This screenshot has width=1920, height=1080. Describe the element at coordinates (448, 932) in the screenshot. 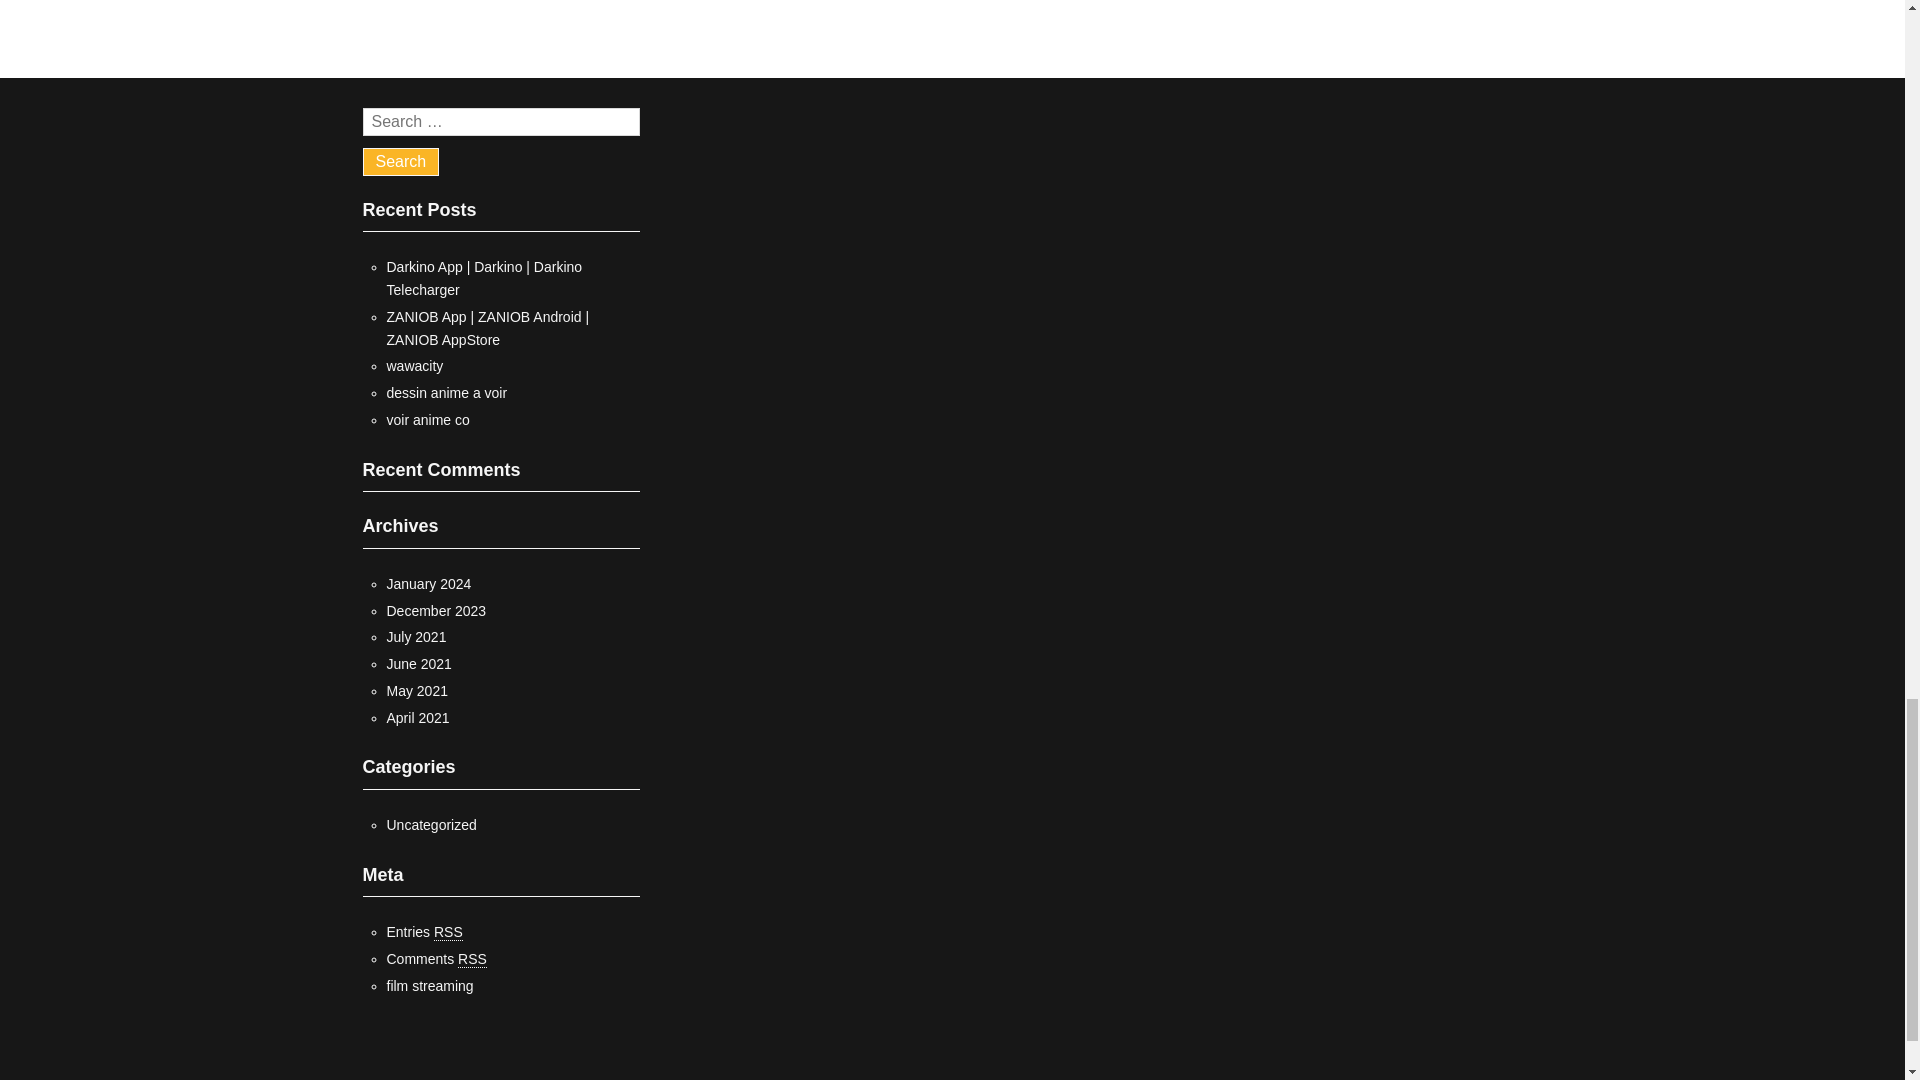

I see `Really Simple Syndication` at that location.